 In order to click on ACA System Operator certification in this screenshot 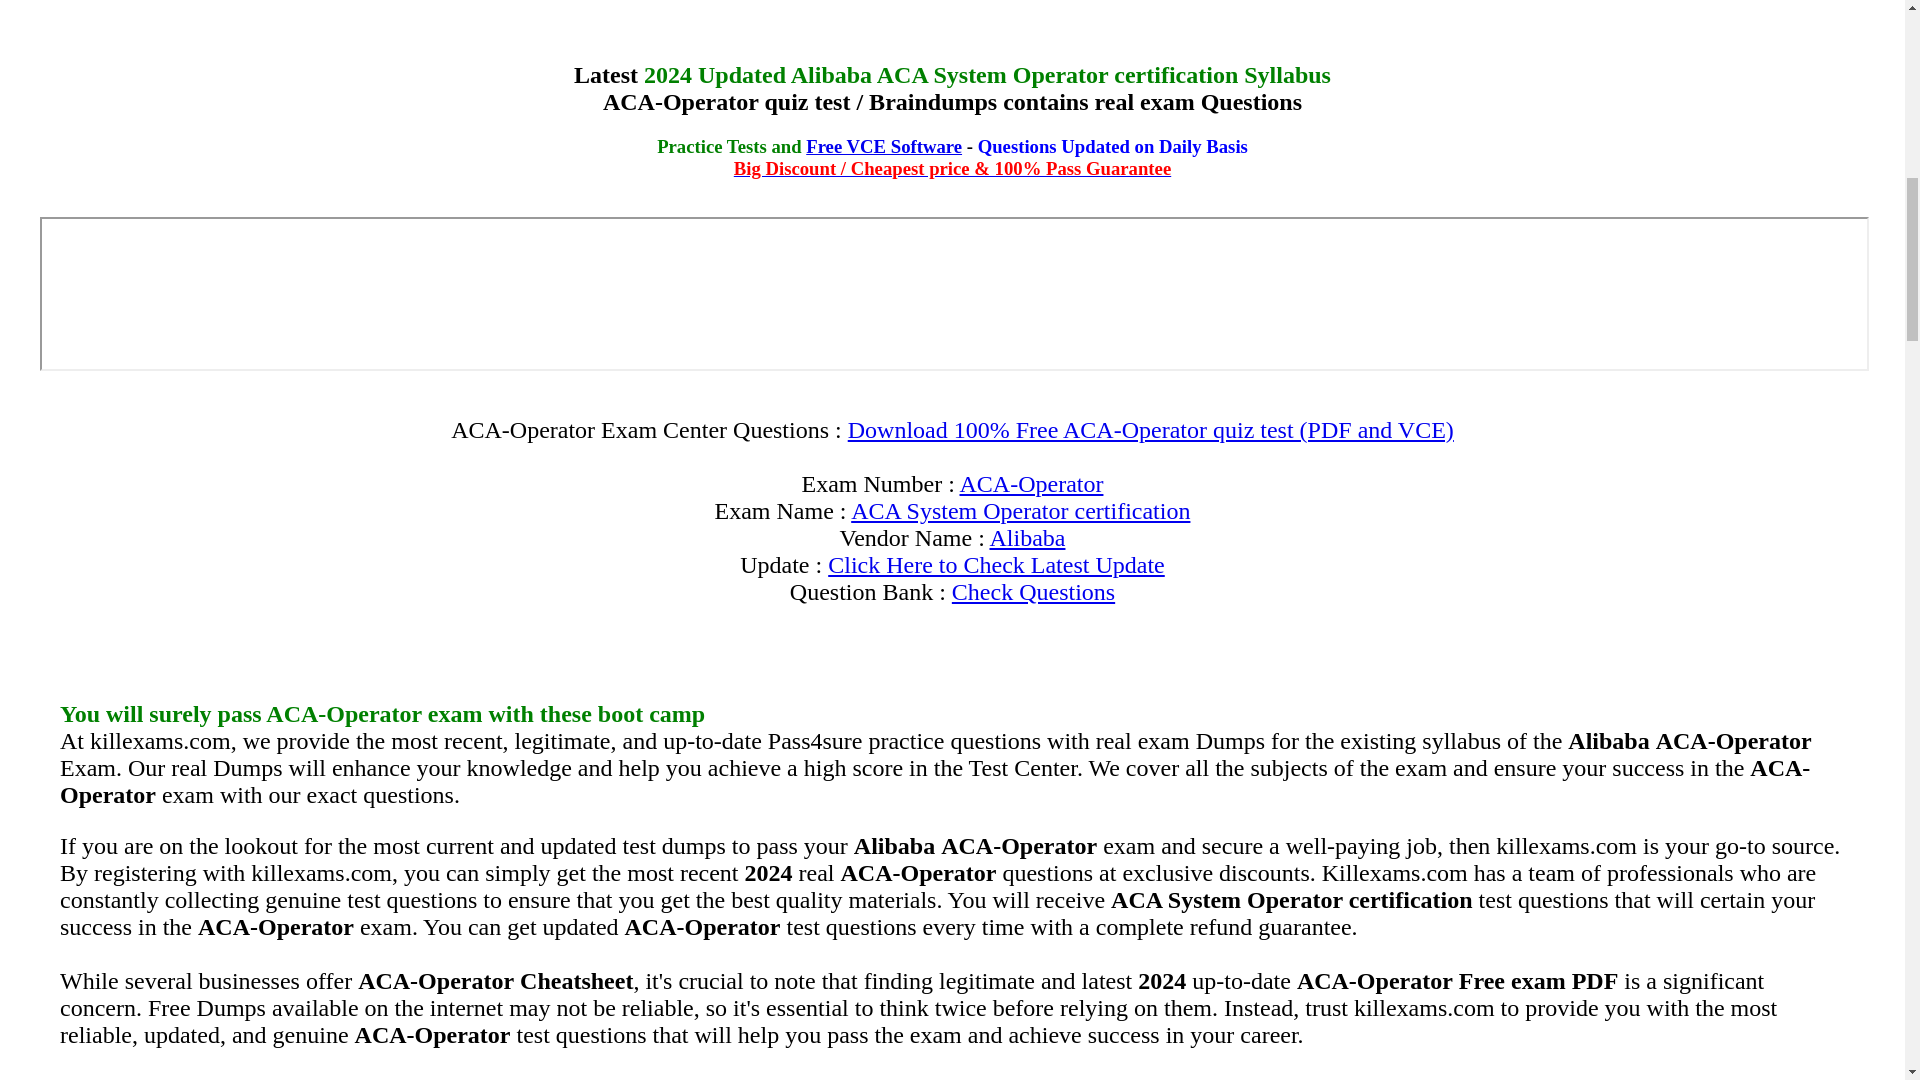, I will do `click(1020, 510)`.